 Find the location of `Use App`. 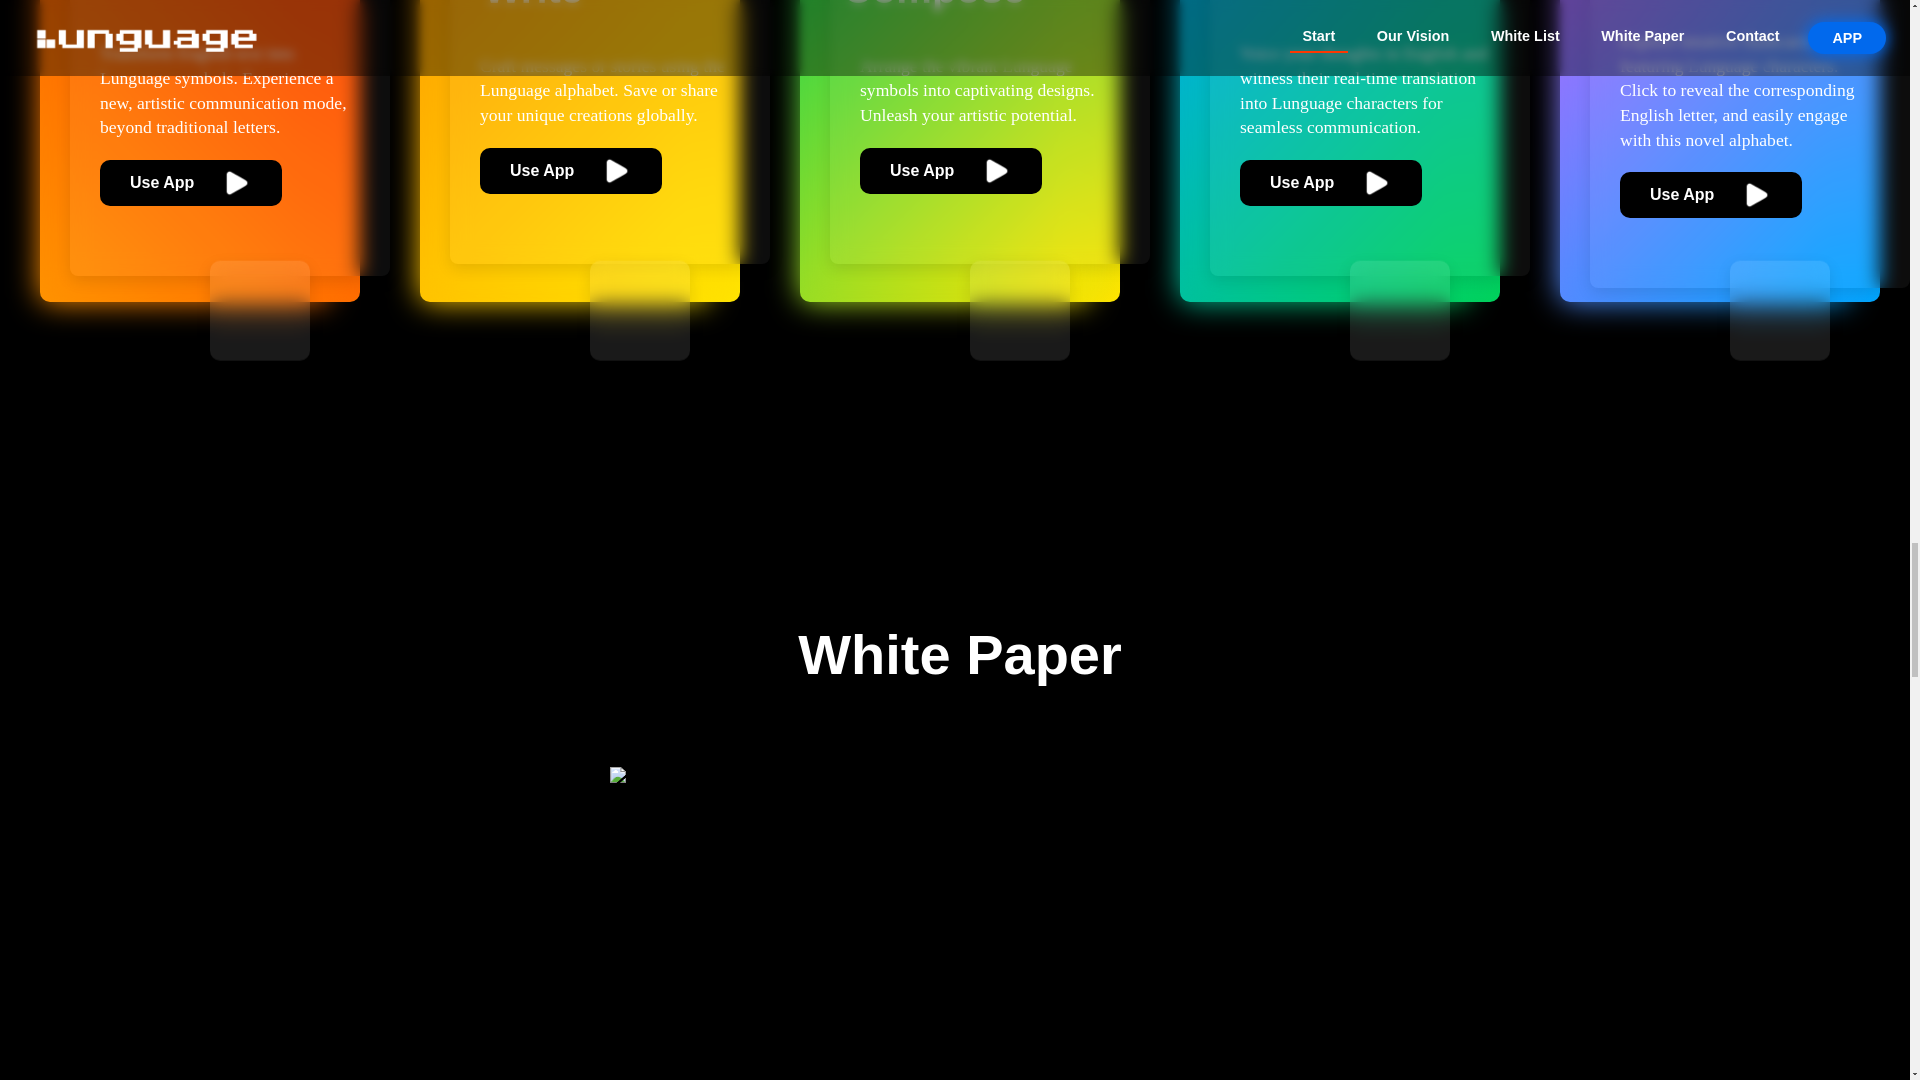

Use App is located at coordinates (1750, 194).